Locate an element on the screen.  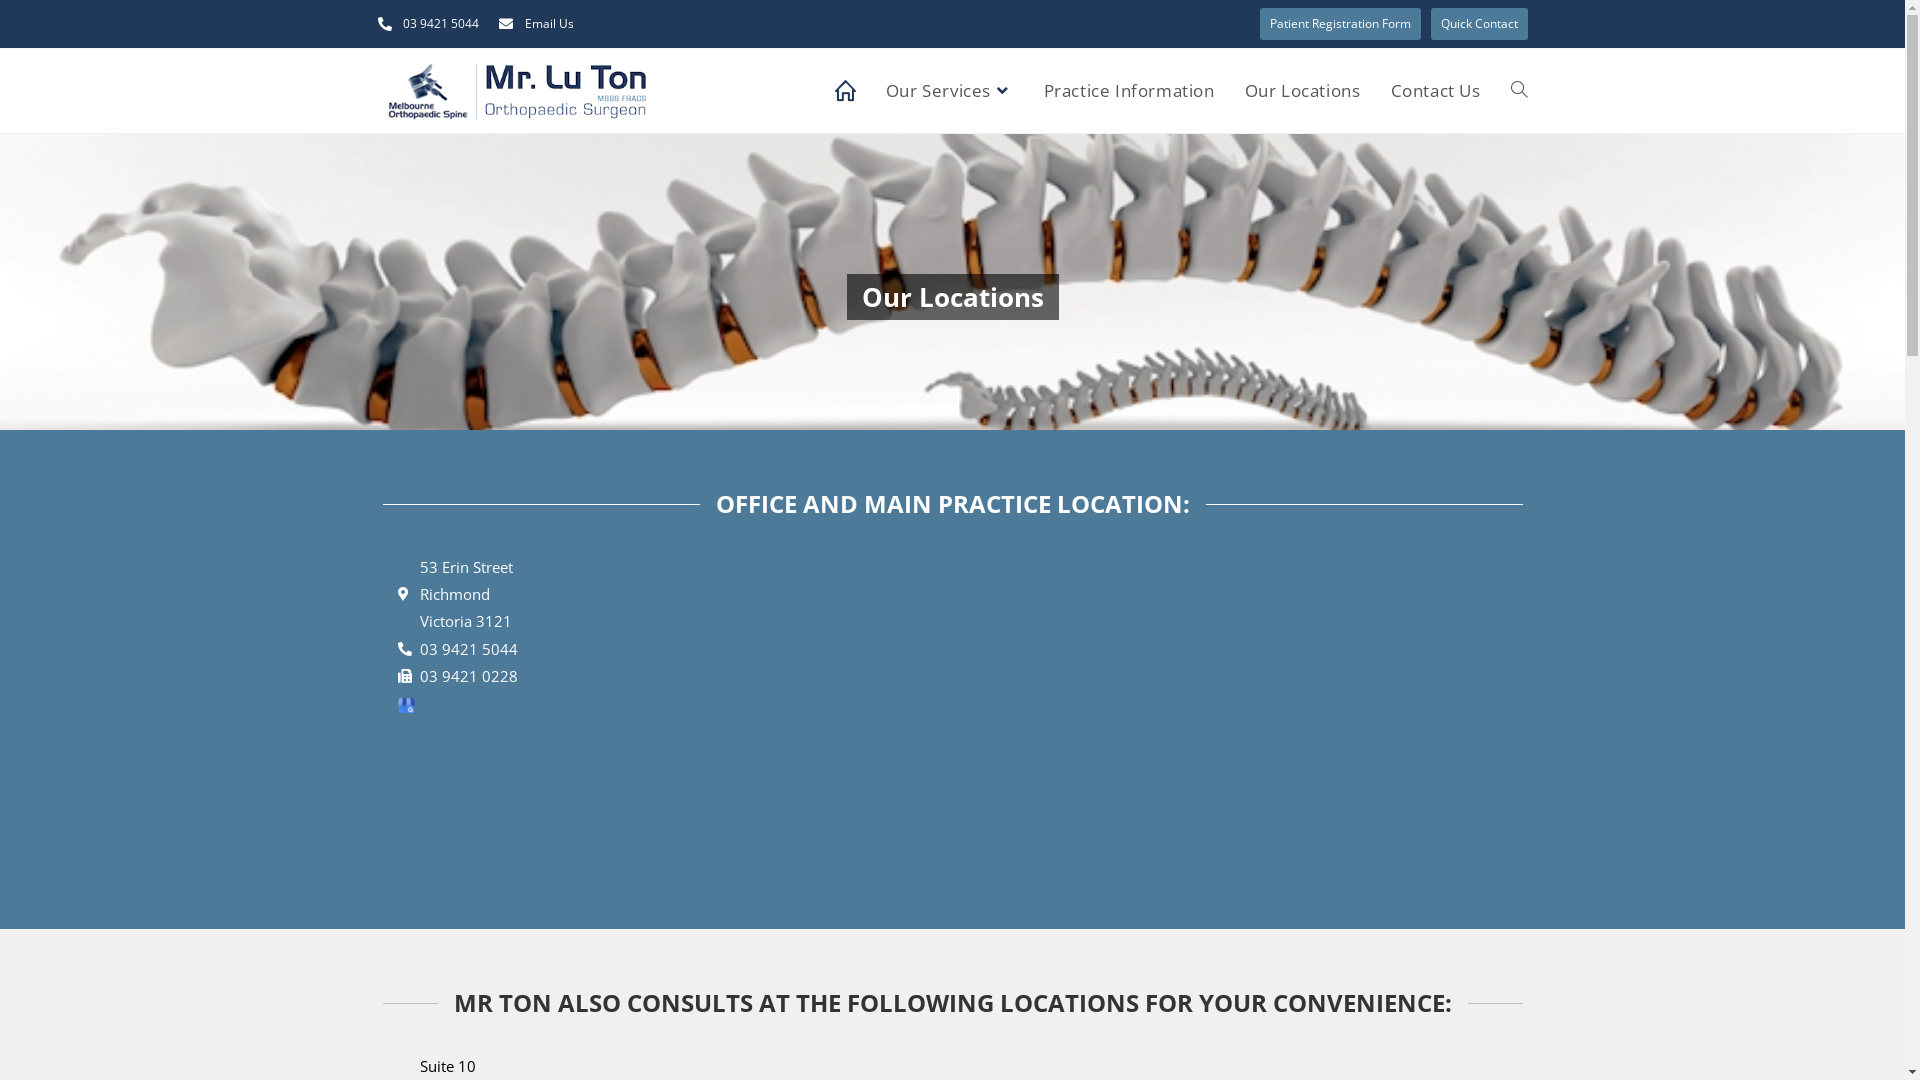
Practice Information is located at coordinates (1130, 91).